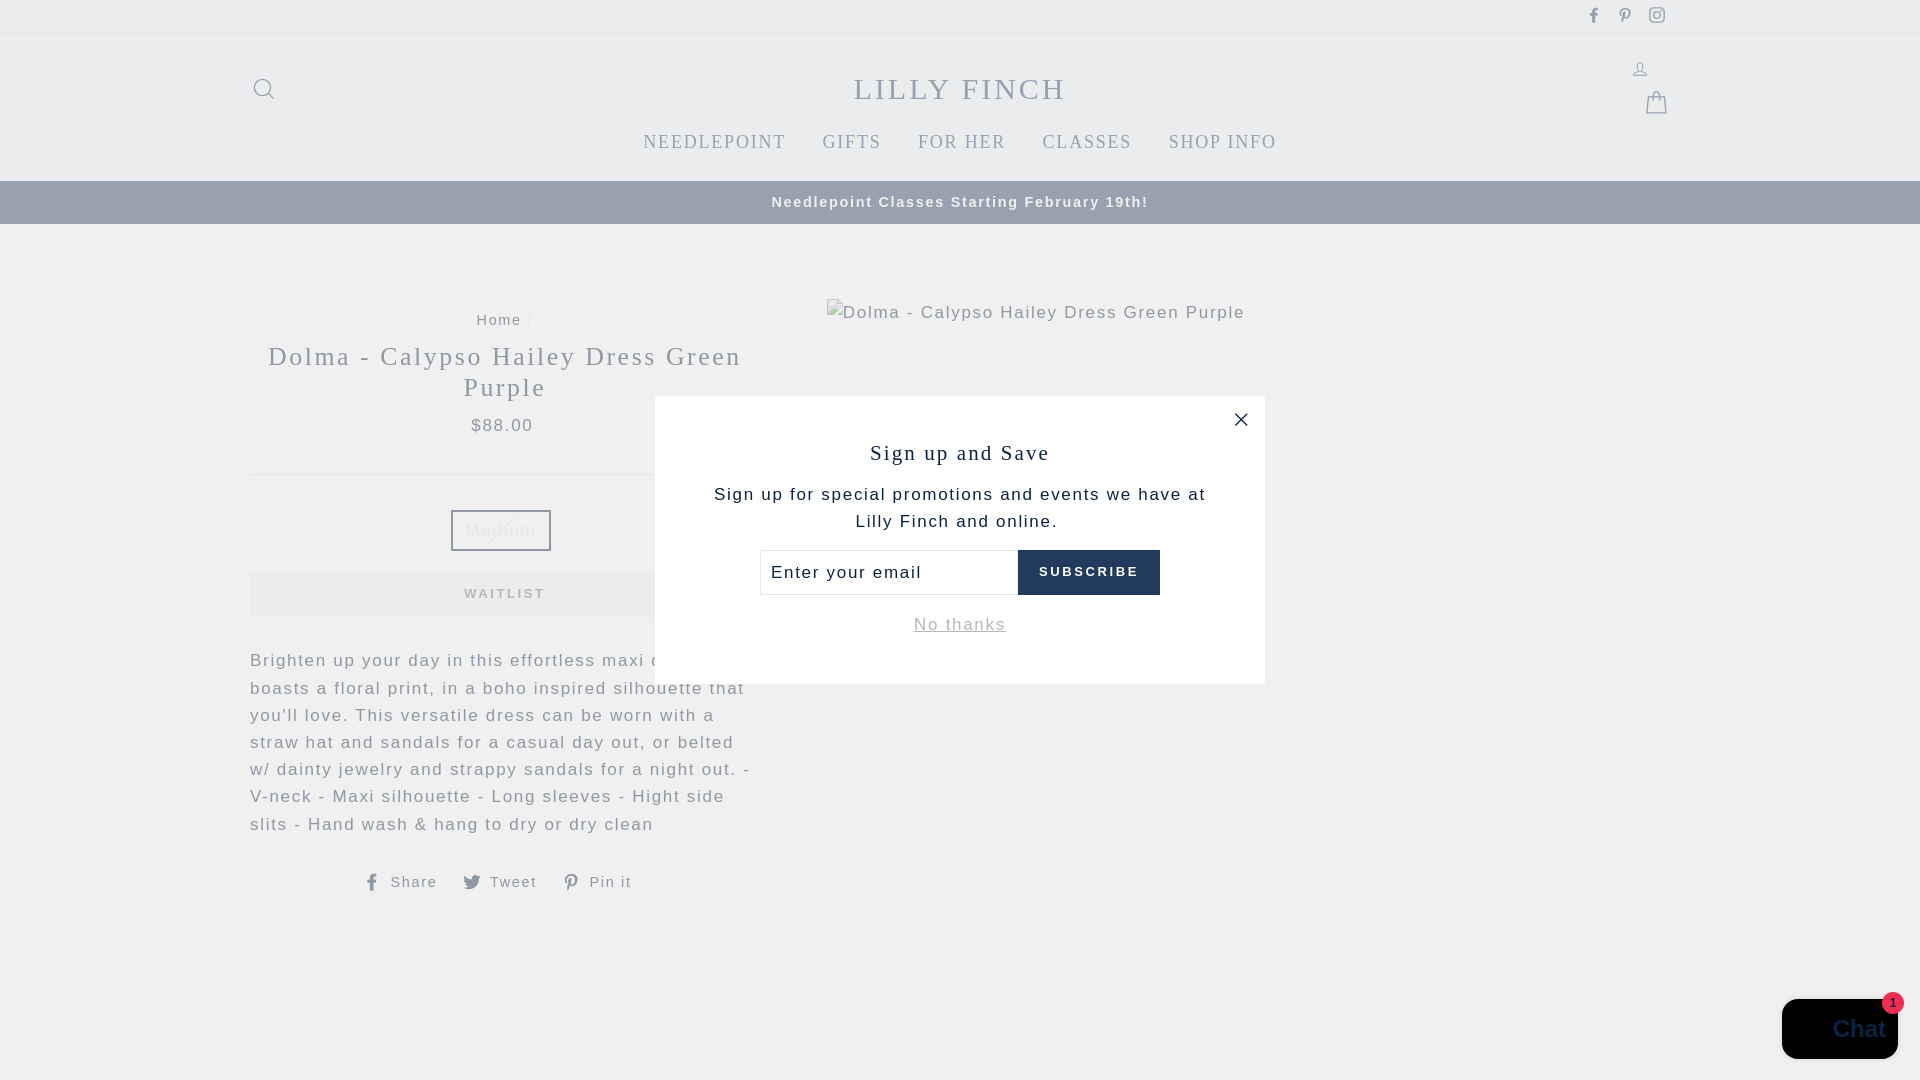  Describe the element at coordinates (1840, 1031) in the screenshot. I see `Shopify online store chat` at that location.